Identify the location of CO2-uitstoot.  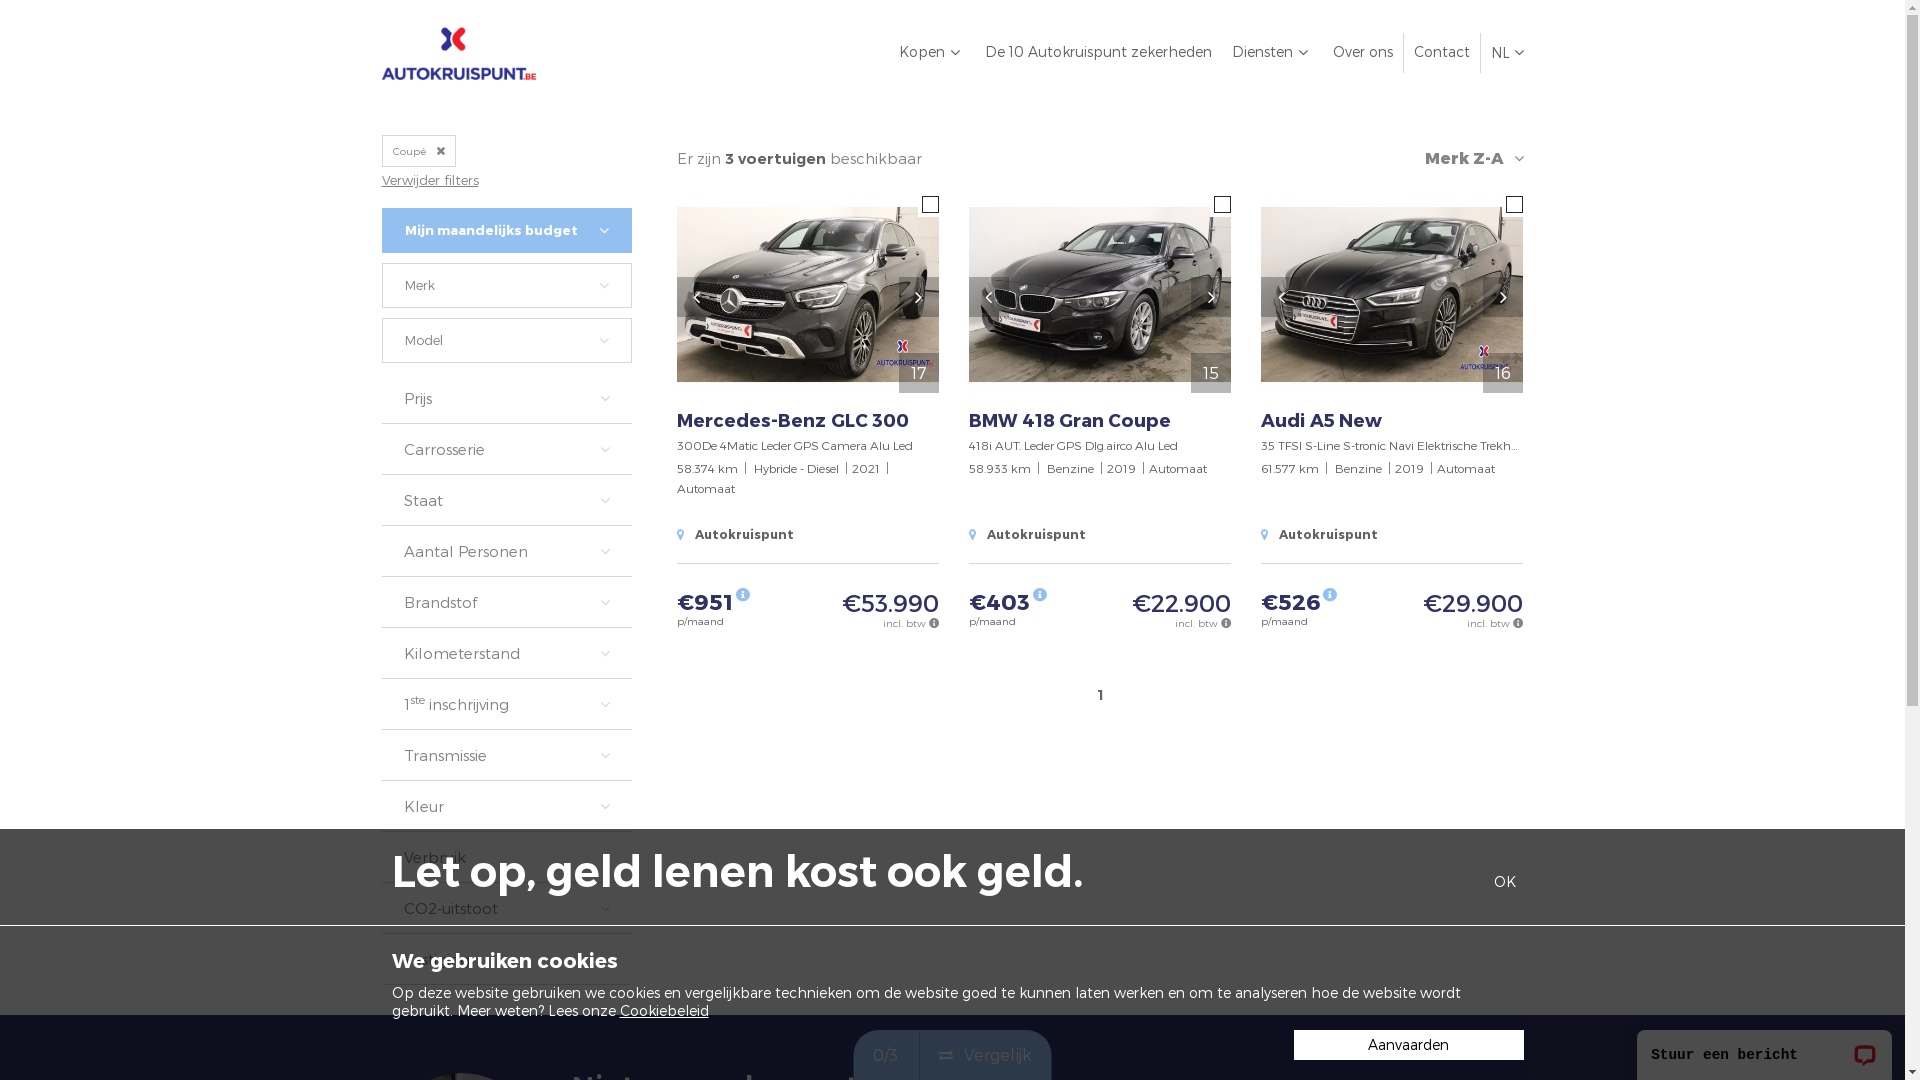
(507, 908).